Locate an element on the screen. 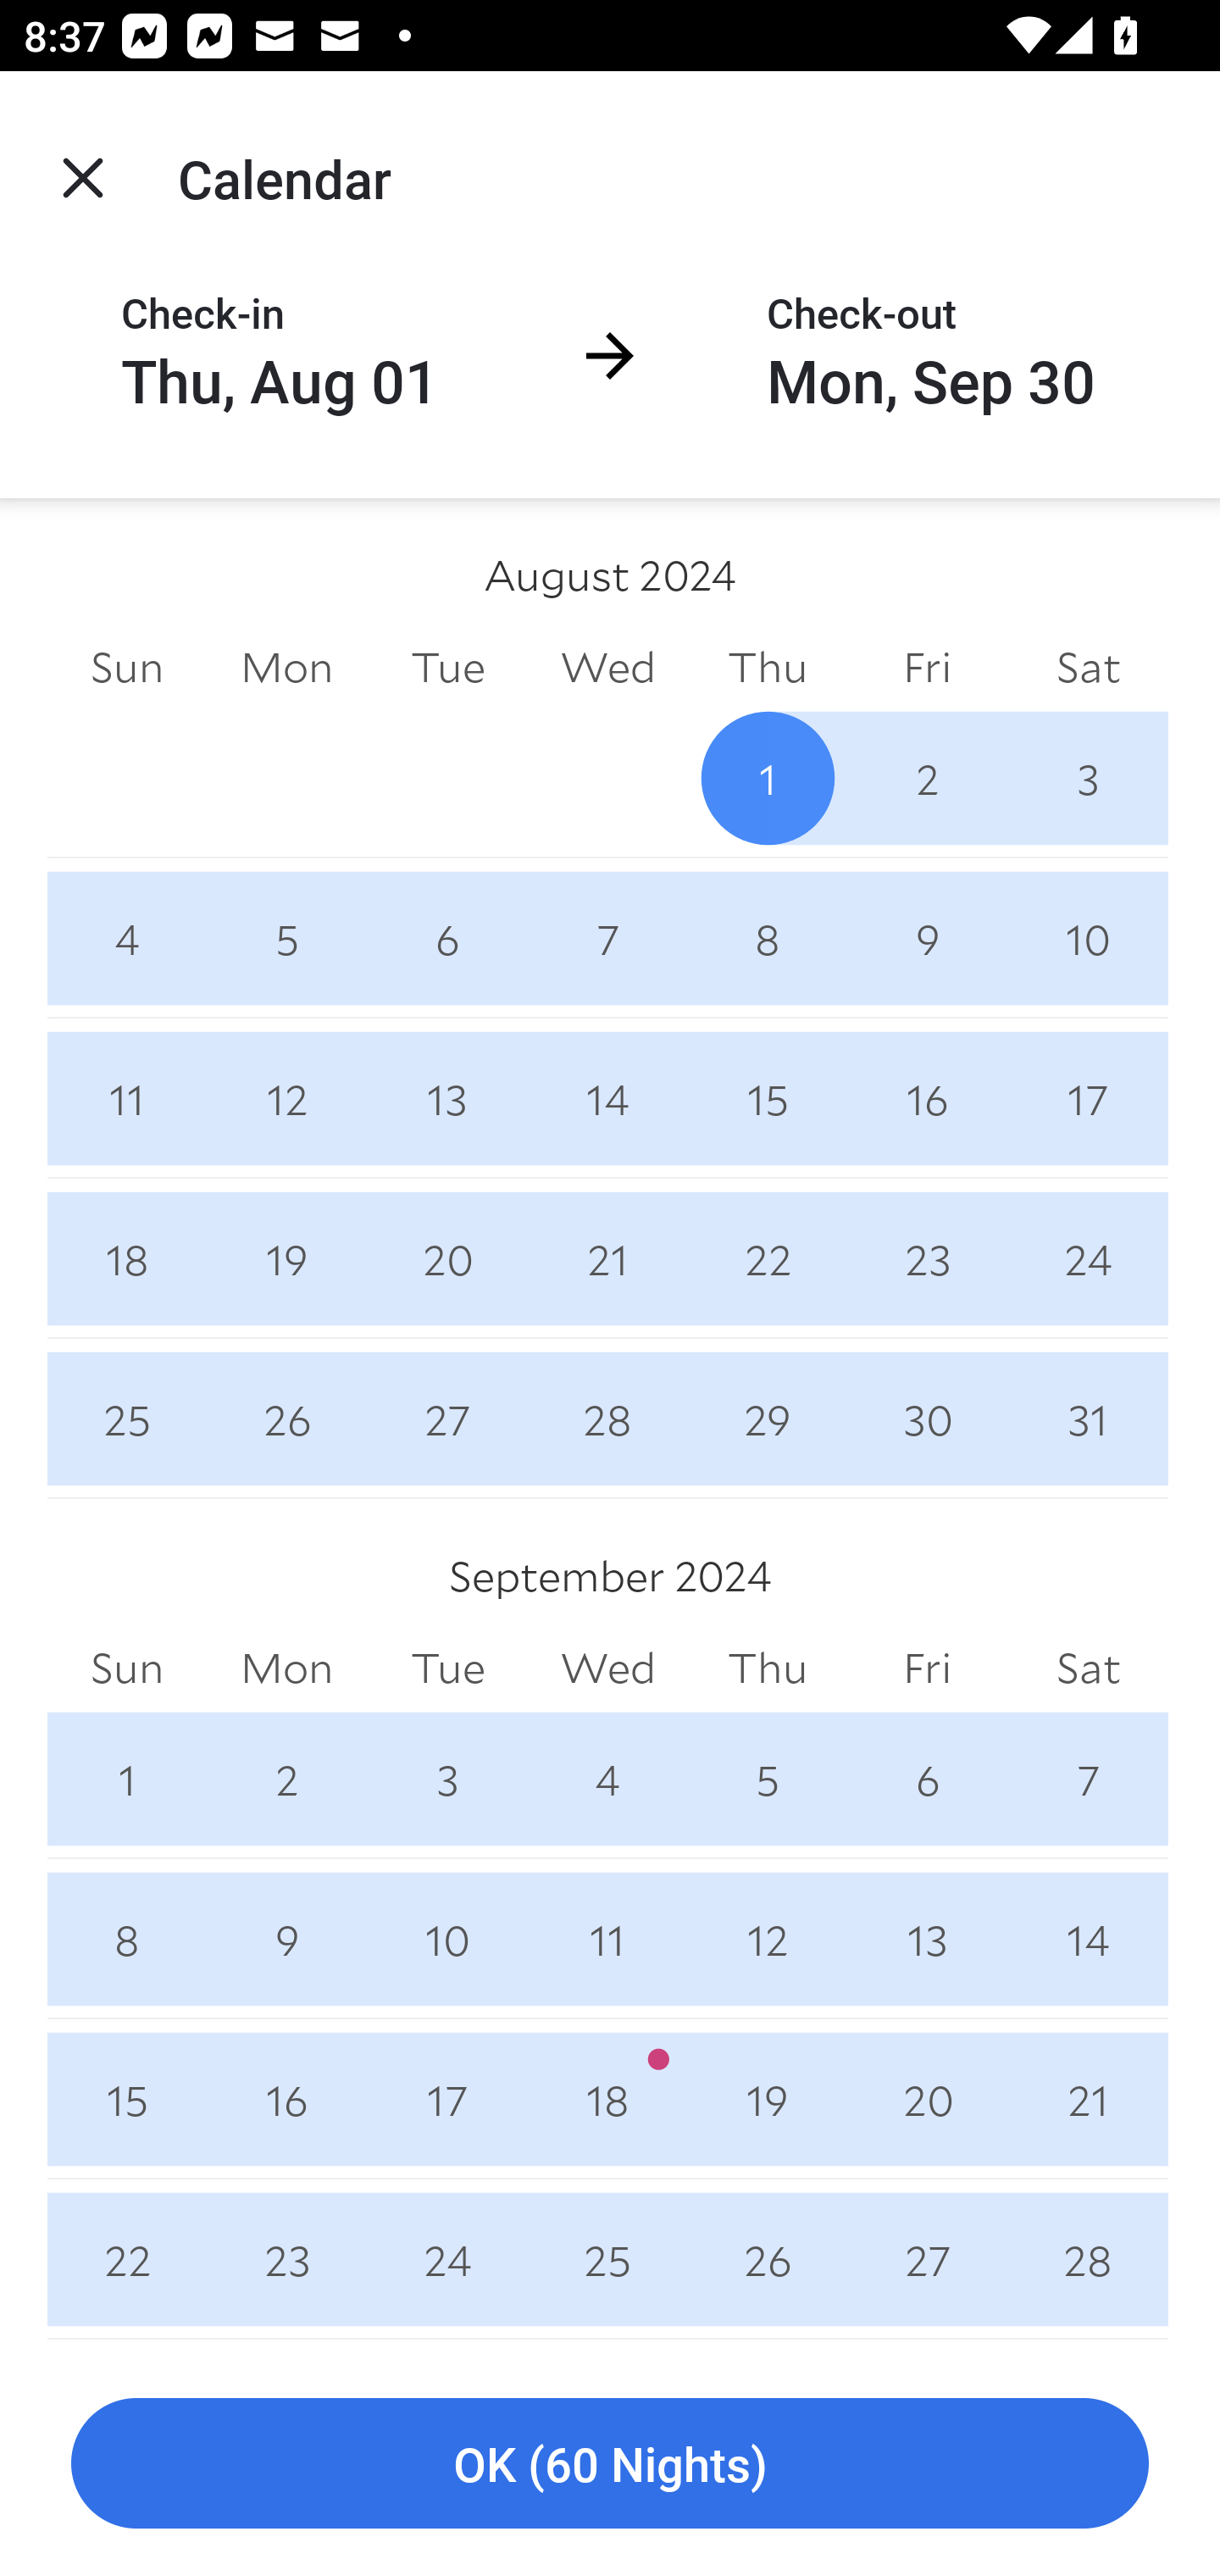 The height and width of the screenshot is (2576, 1220). 22 22 August 2024 is located at coordinates (768, 1259).